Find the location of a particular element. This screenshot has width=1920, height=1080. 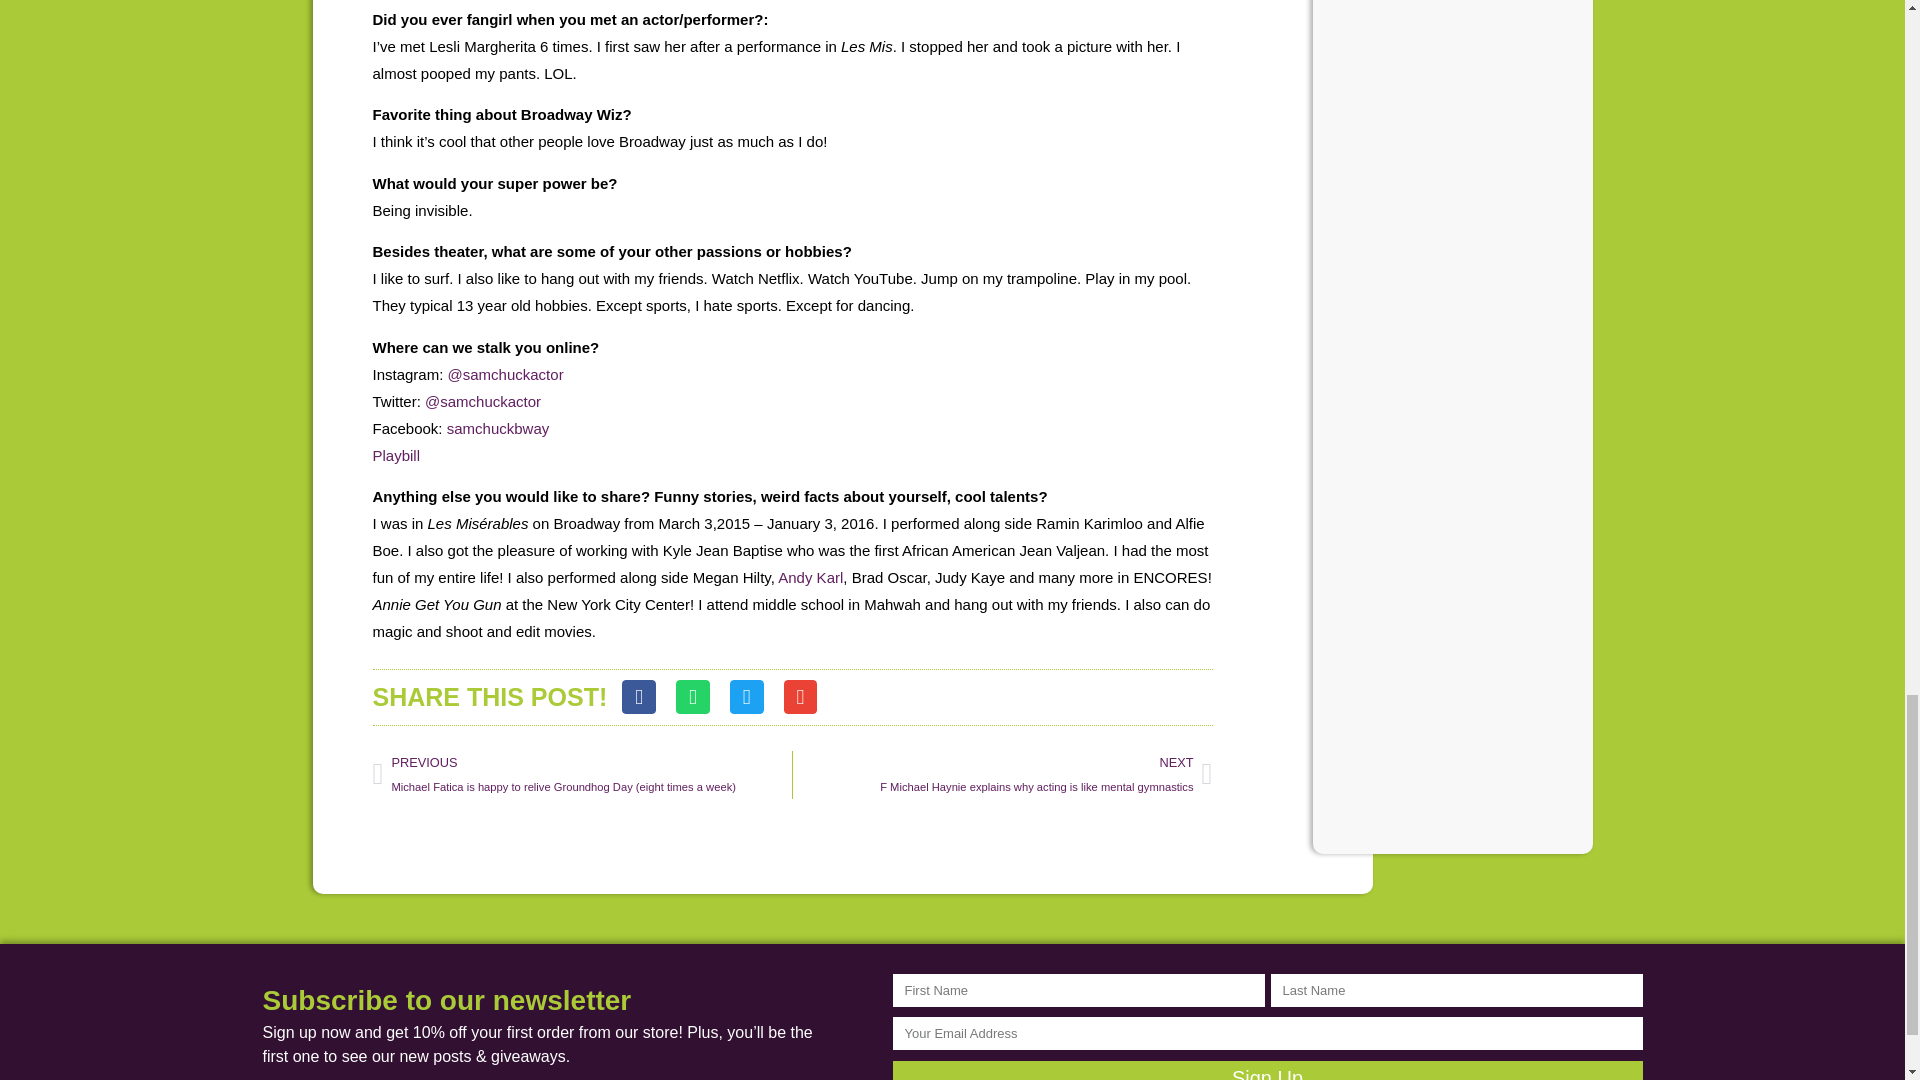

Sign Up is located at coordinates (1266, 1070).